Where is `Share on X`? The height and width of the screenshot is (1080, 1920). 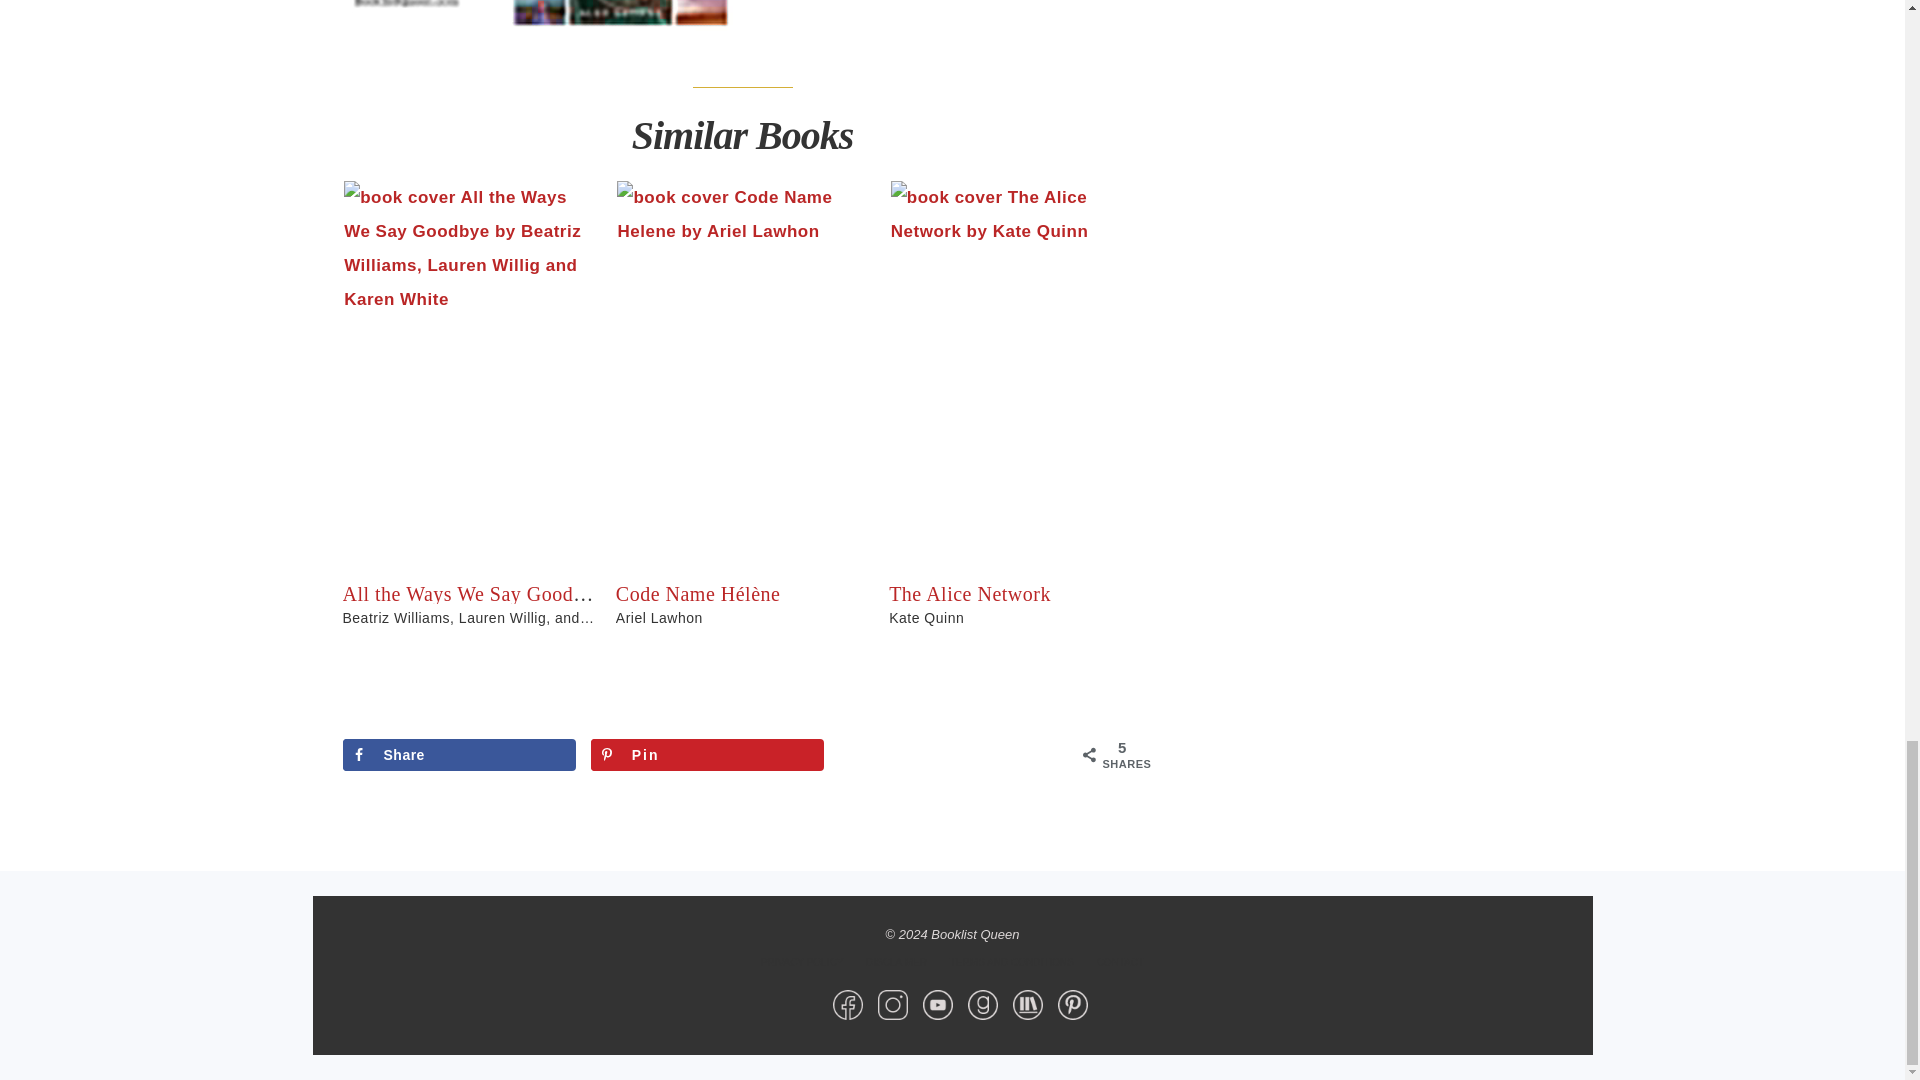
Share on X is located at coordinates (956, 754).